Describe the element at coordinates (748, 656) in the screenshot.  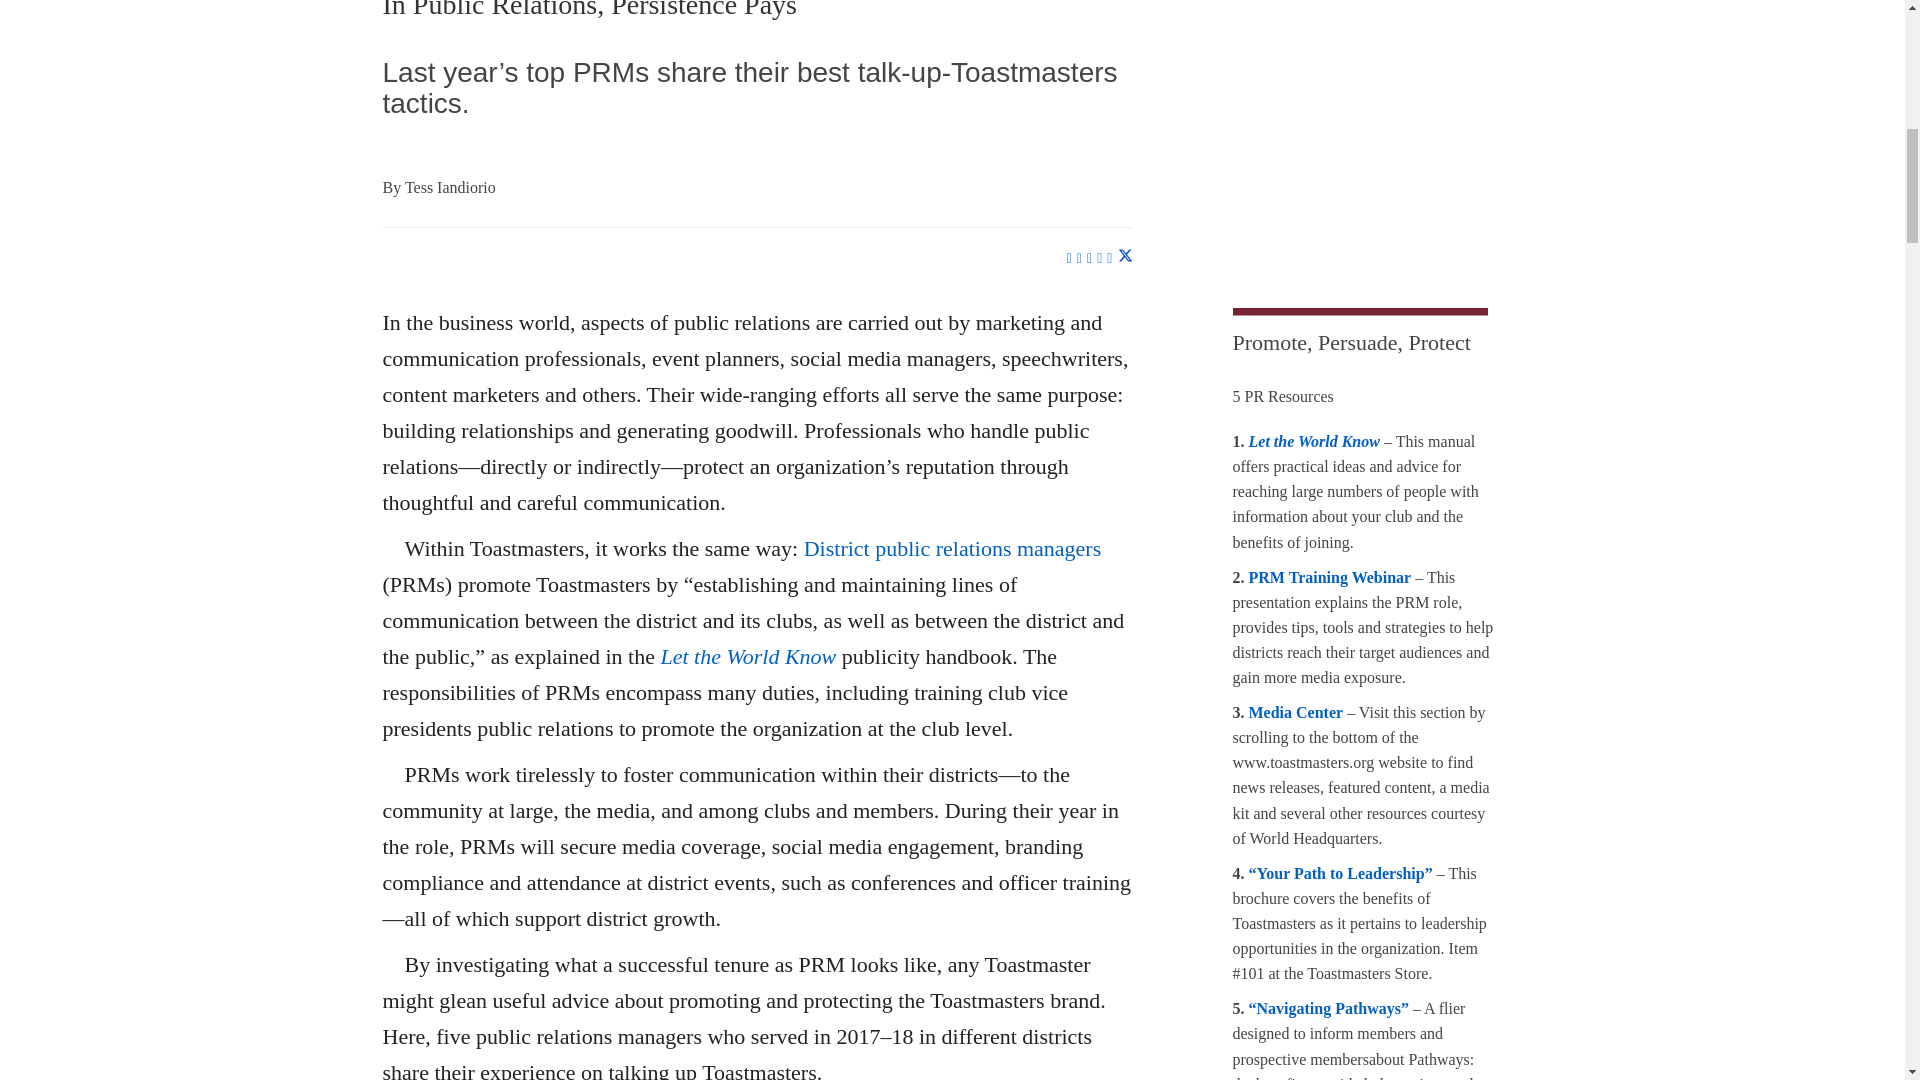
I see `Let the World Know` at that location.